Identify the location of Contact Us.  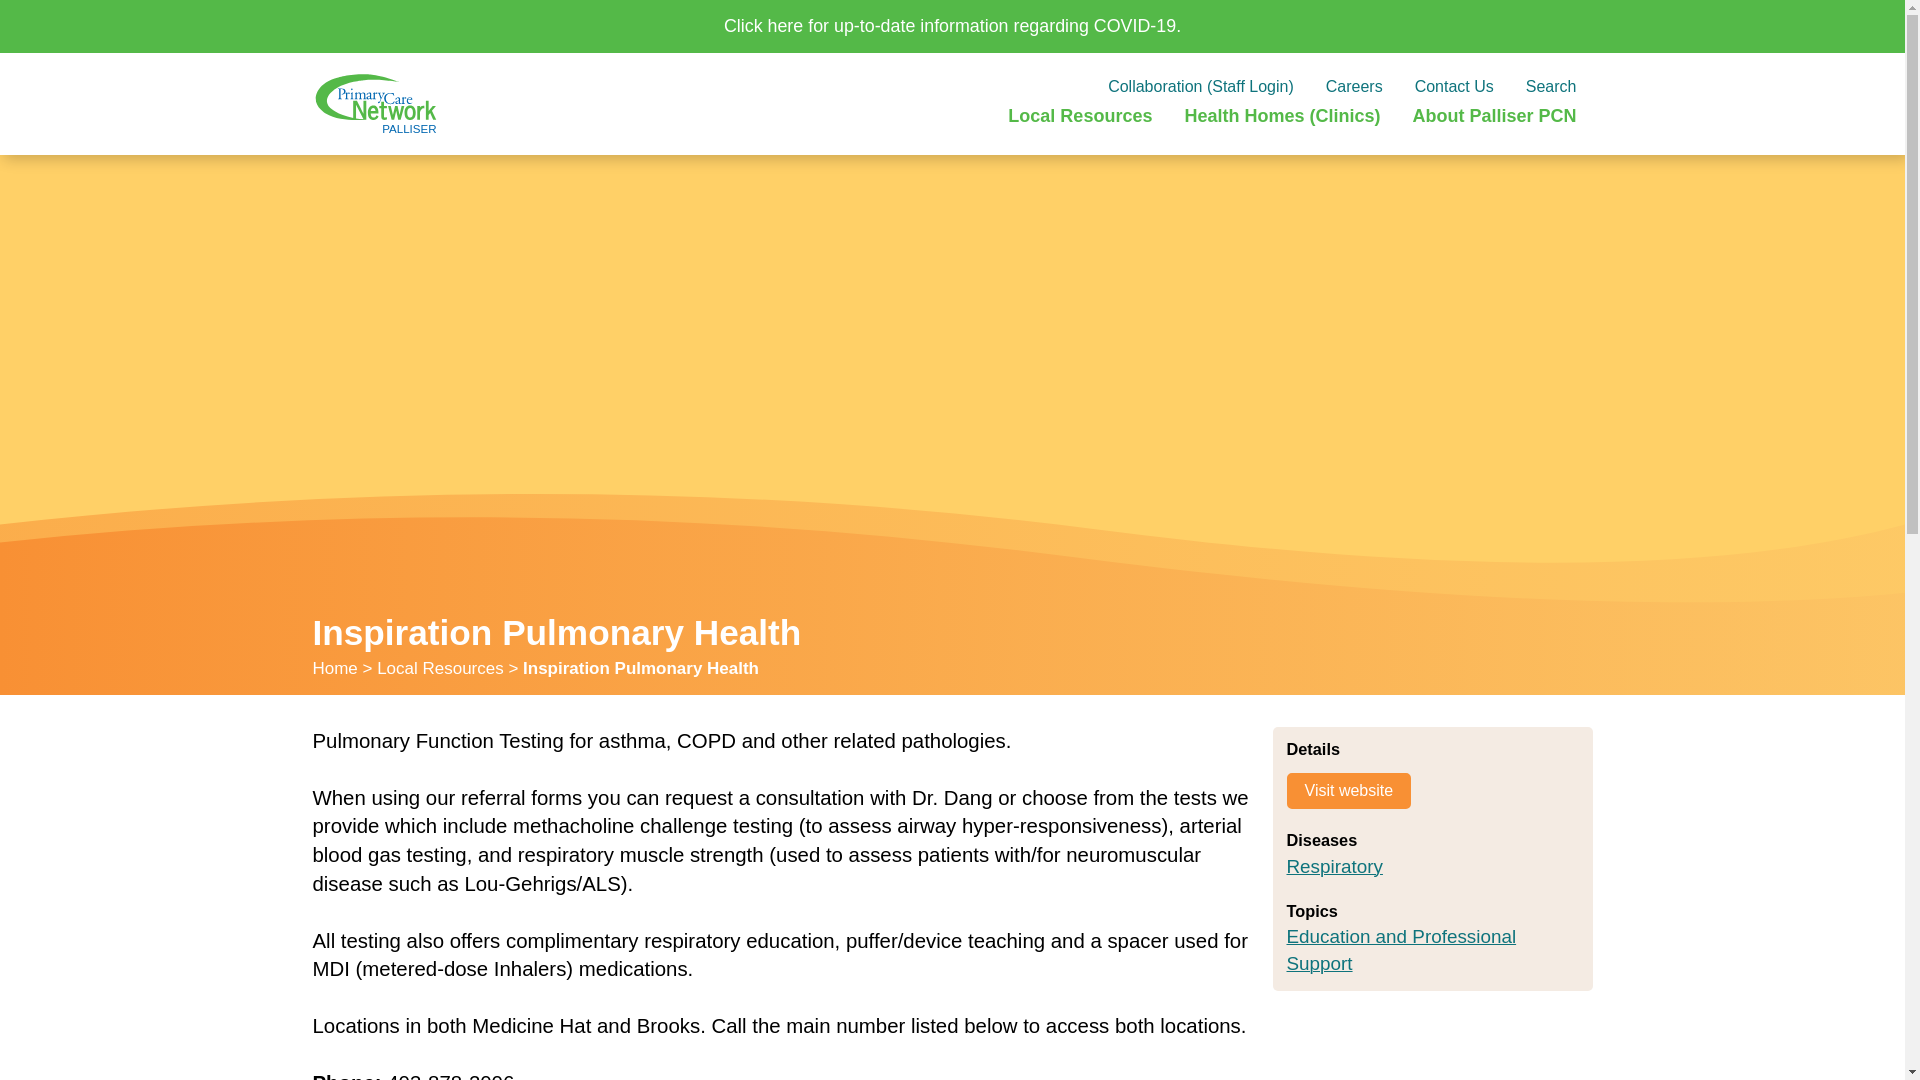
(1454, 88).